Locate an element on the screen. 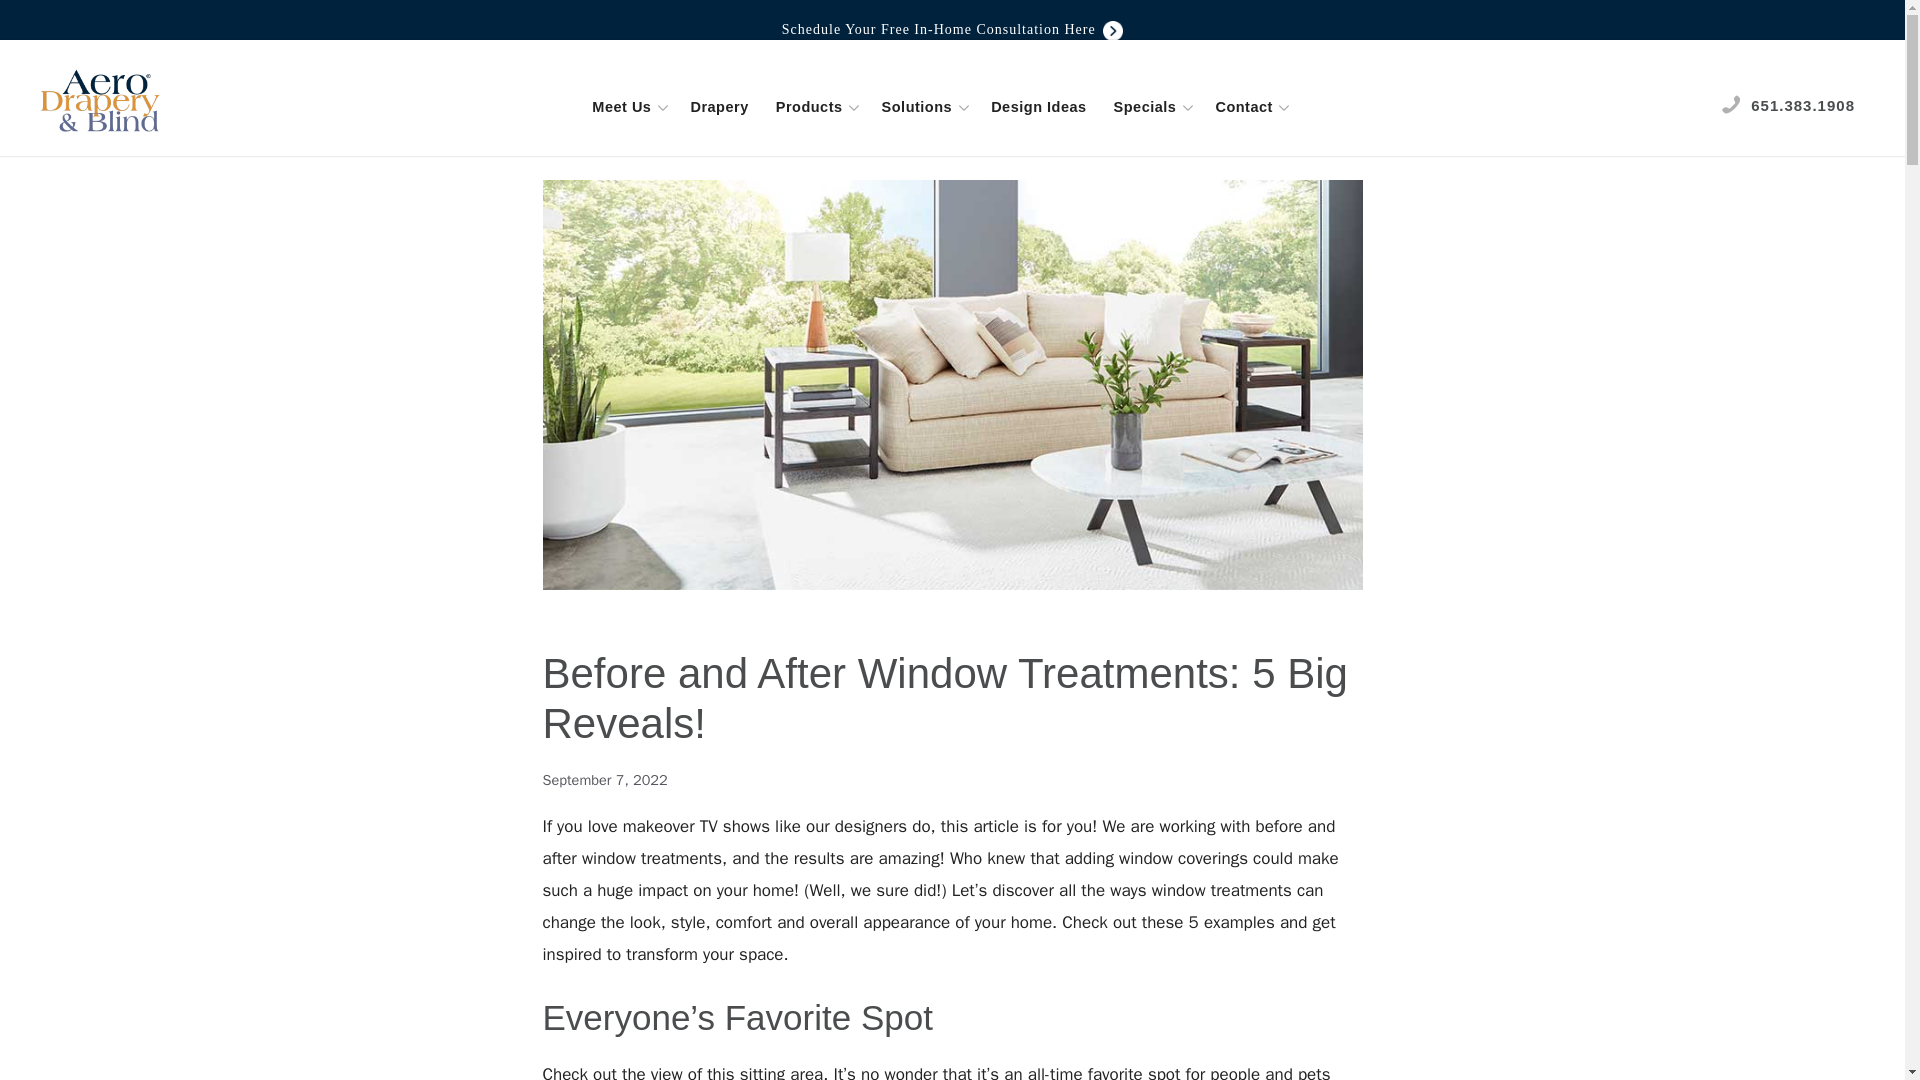 The image size is (1920, 1080). Meet Us is located at coordinates (629, 106).